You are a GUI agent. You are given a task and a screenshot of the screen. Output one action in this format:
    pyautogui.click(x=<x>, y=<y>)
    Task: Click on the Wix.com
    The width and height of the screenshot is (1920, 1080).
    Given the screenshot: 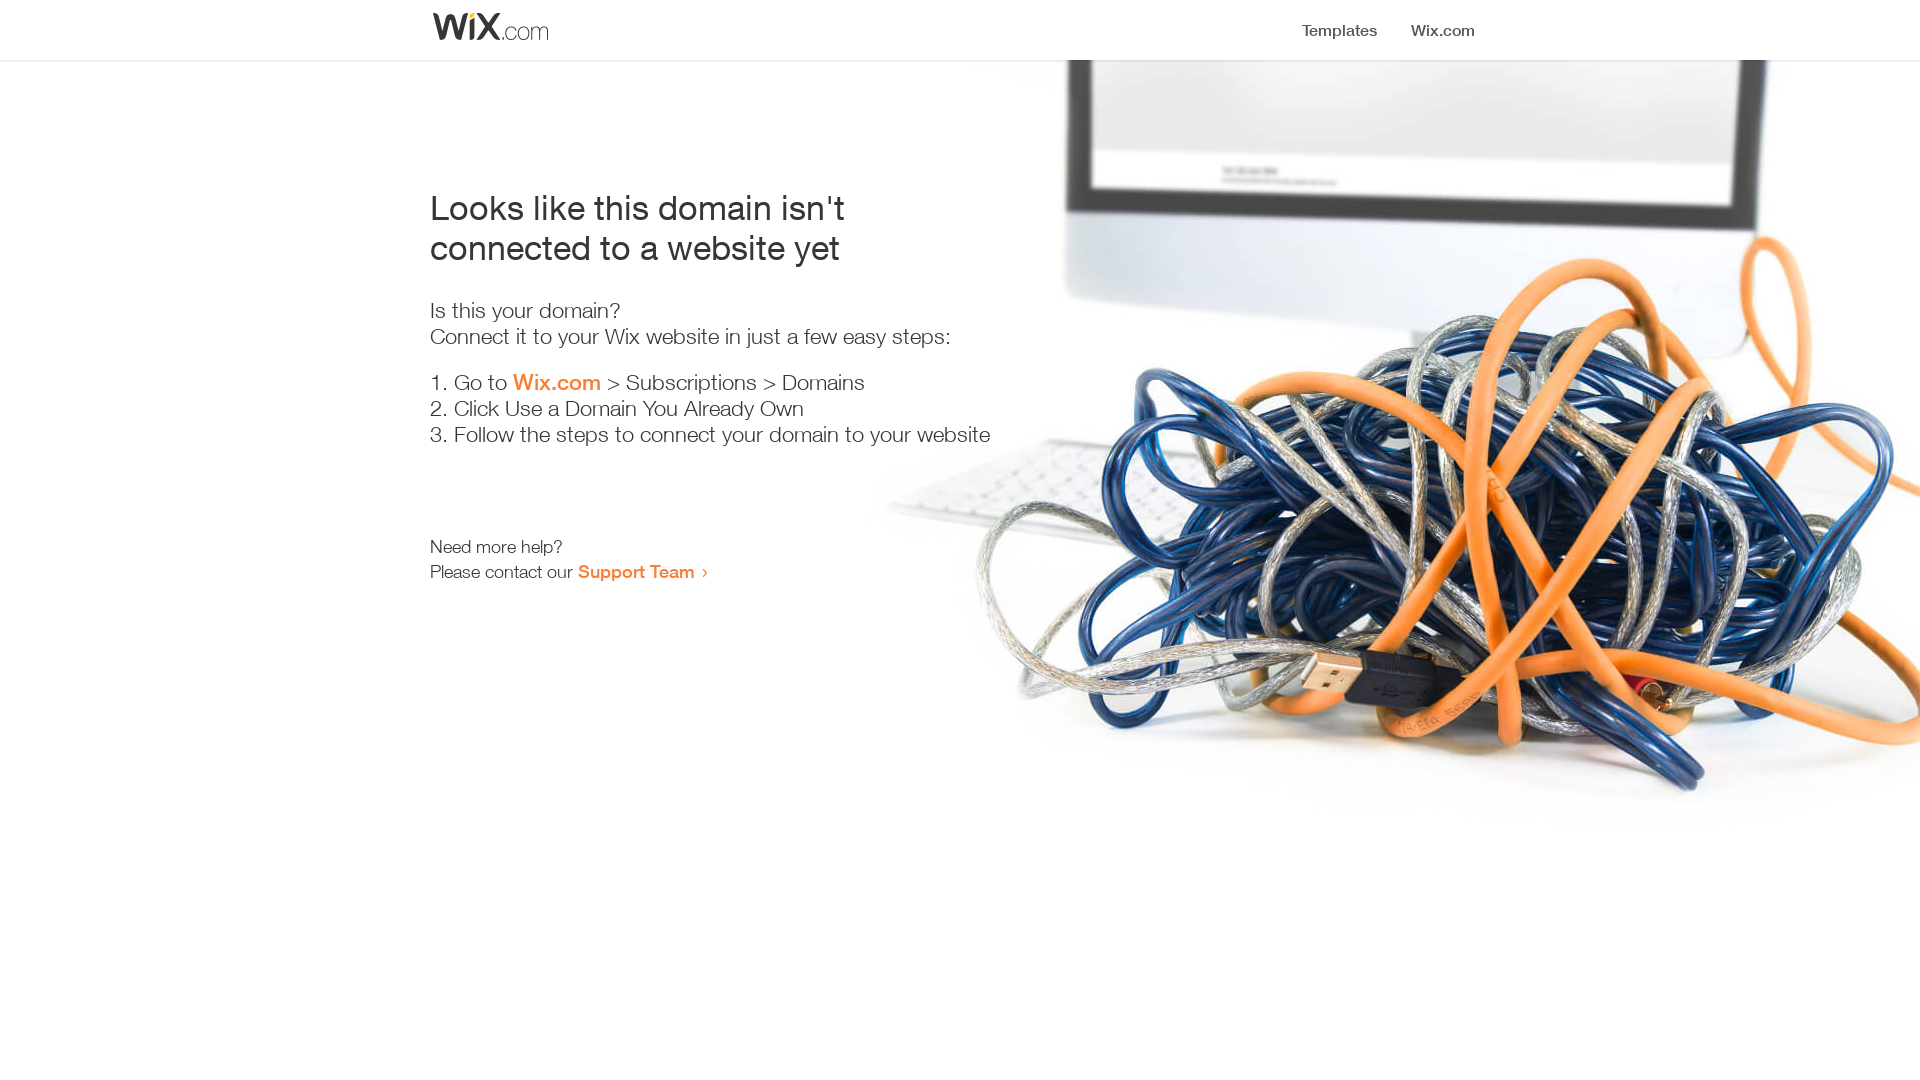 What is the action you would take?
    pyautogui.click(x=557, y=382)
    